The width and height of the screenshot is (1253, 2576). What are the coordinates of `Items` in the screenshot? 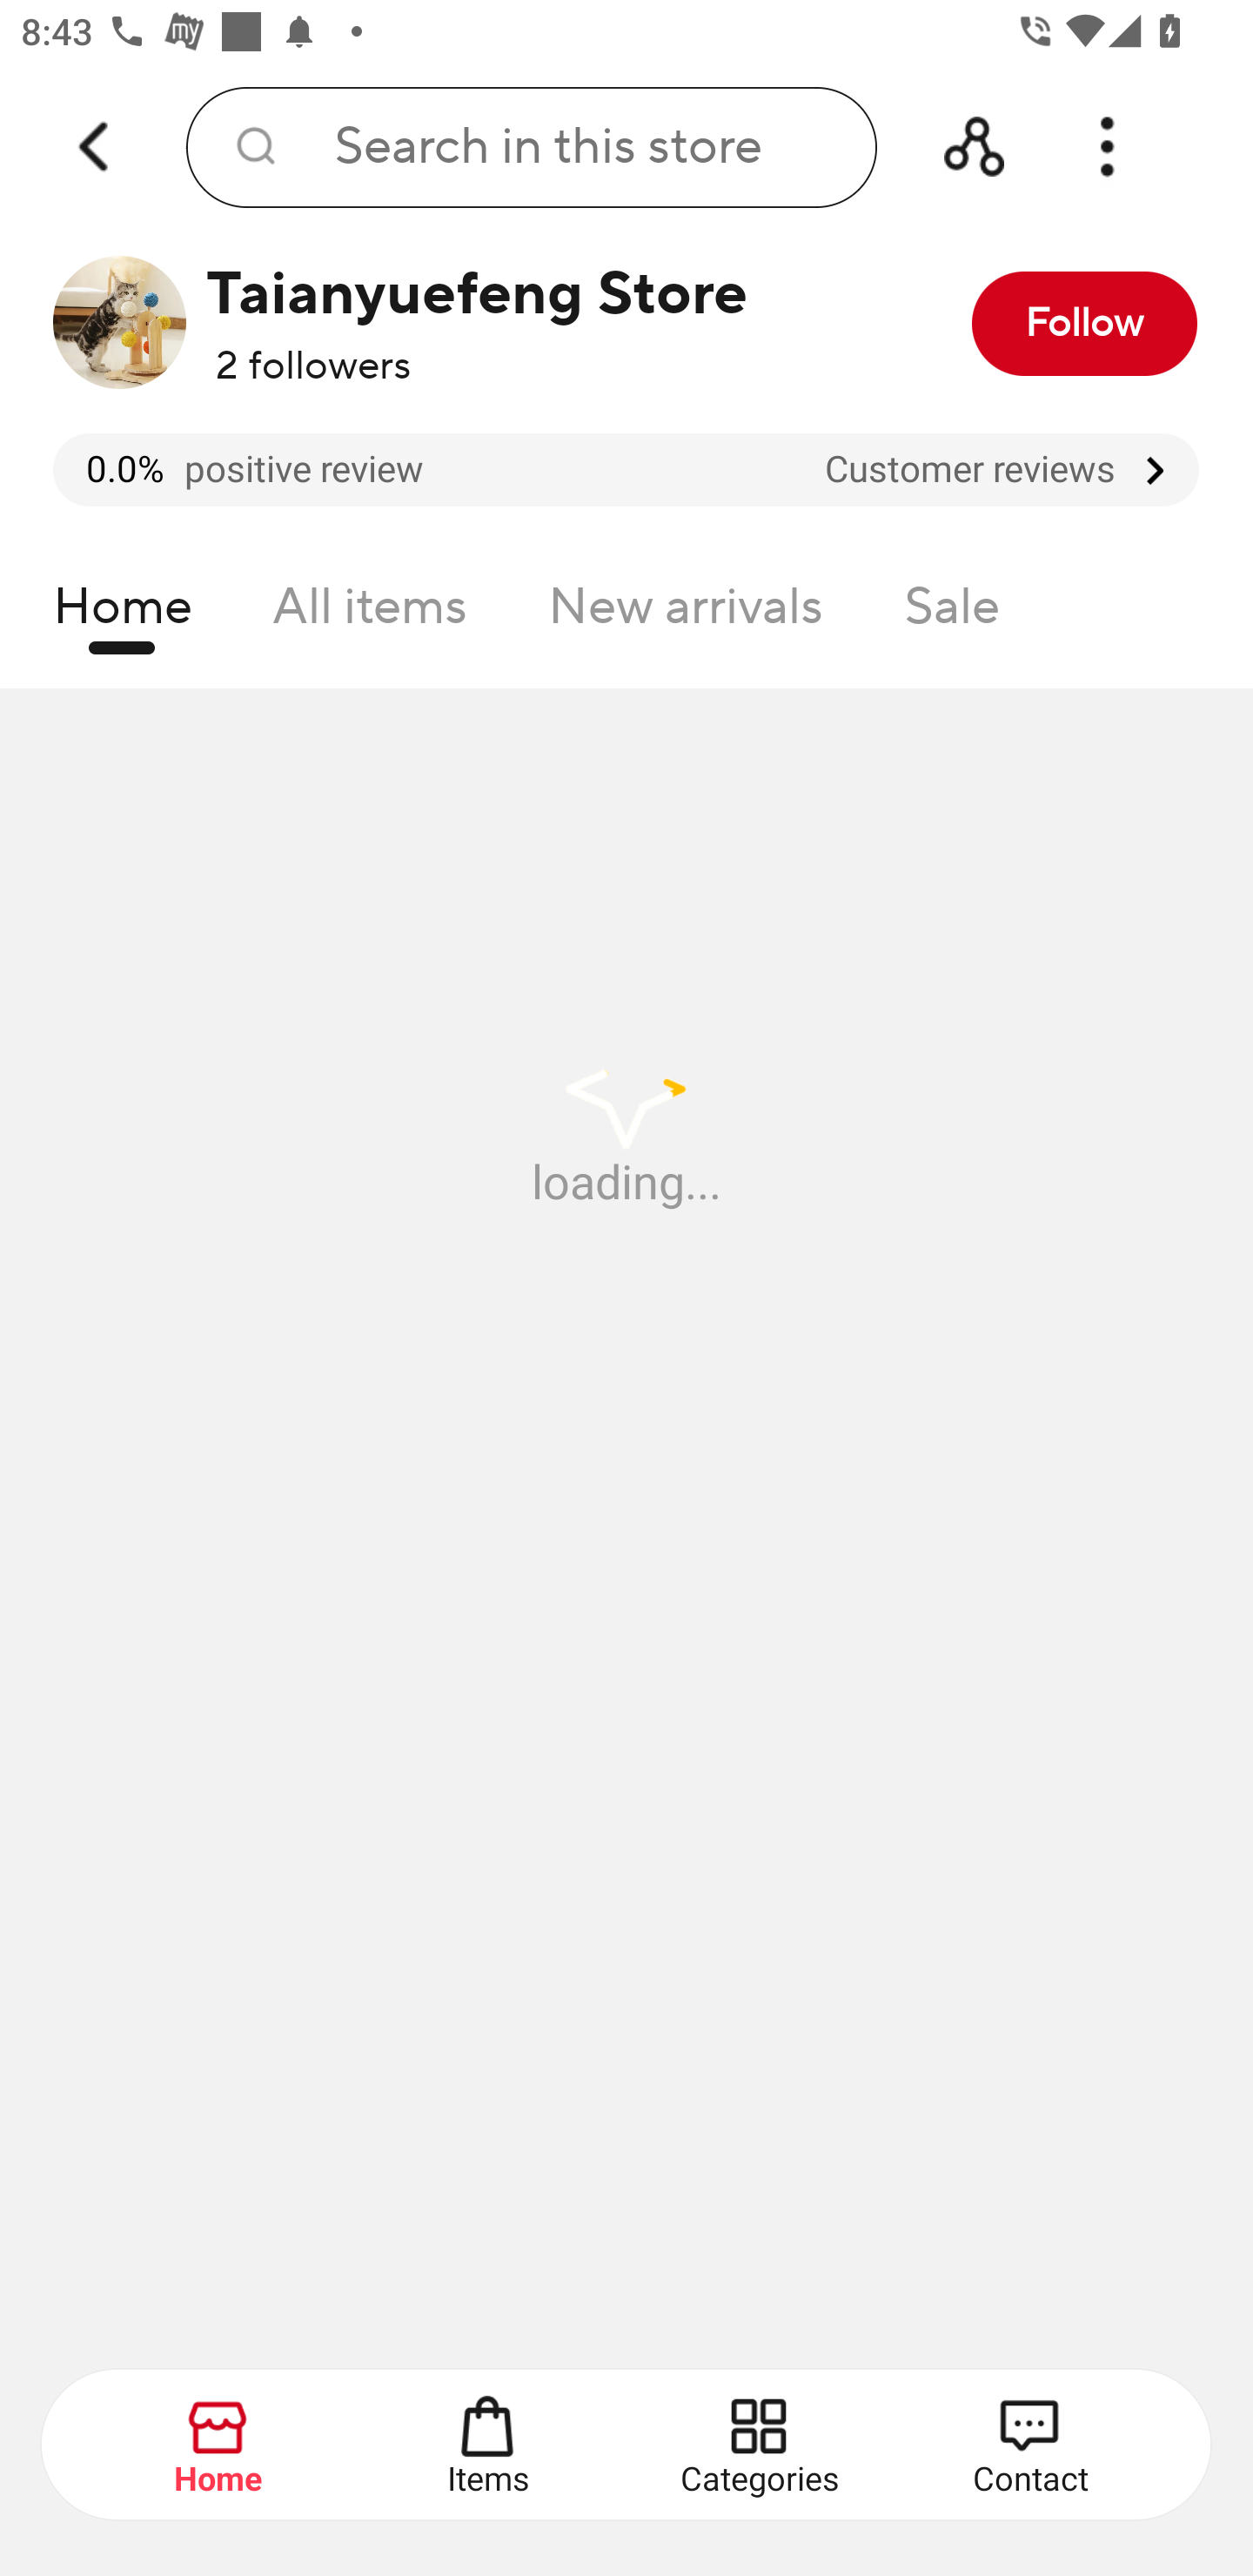 It's located at (489, 2445).